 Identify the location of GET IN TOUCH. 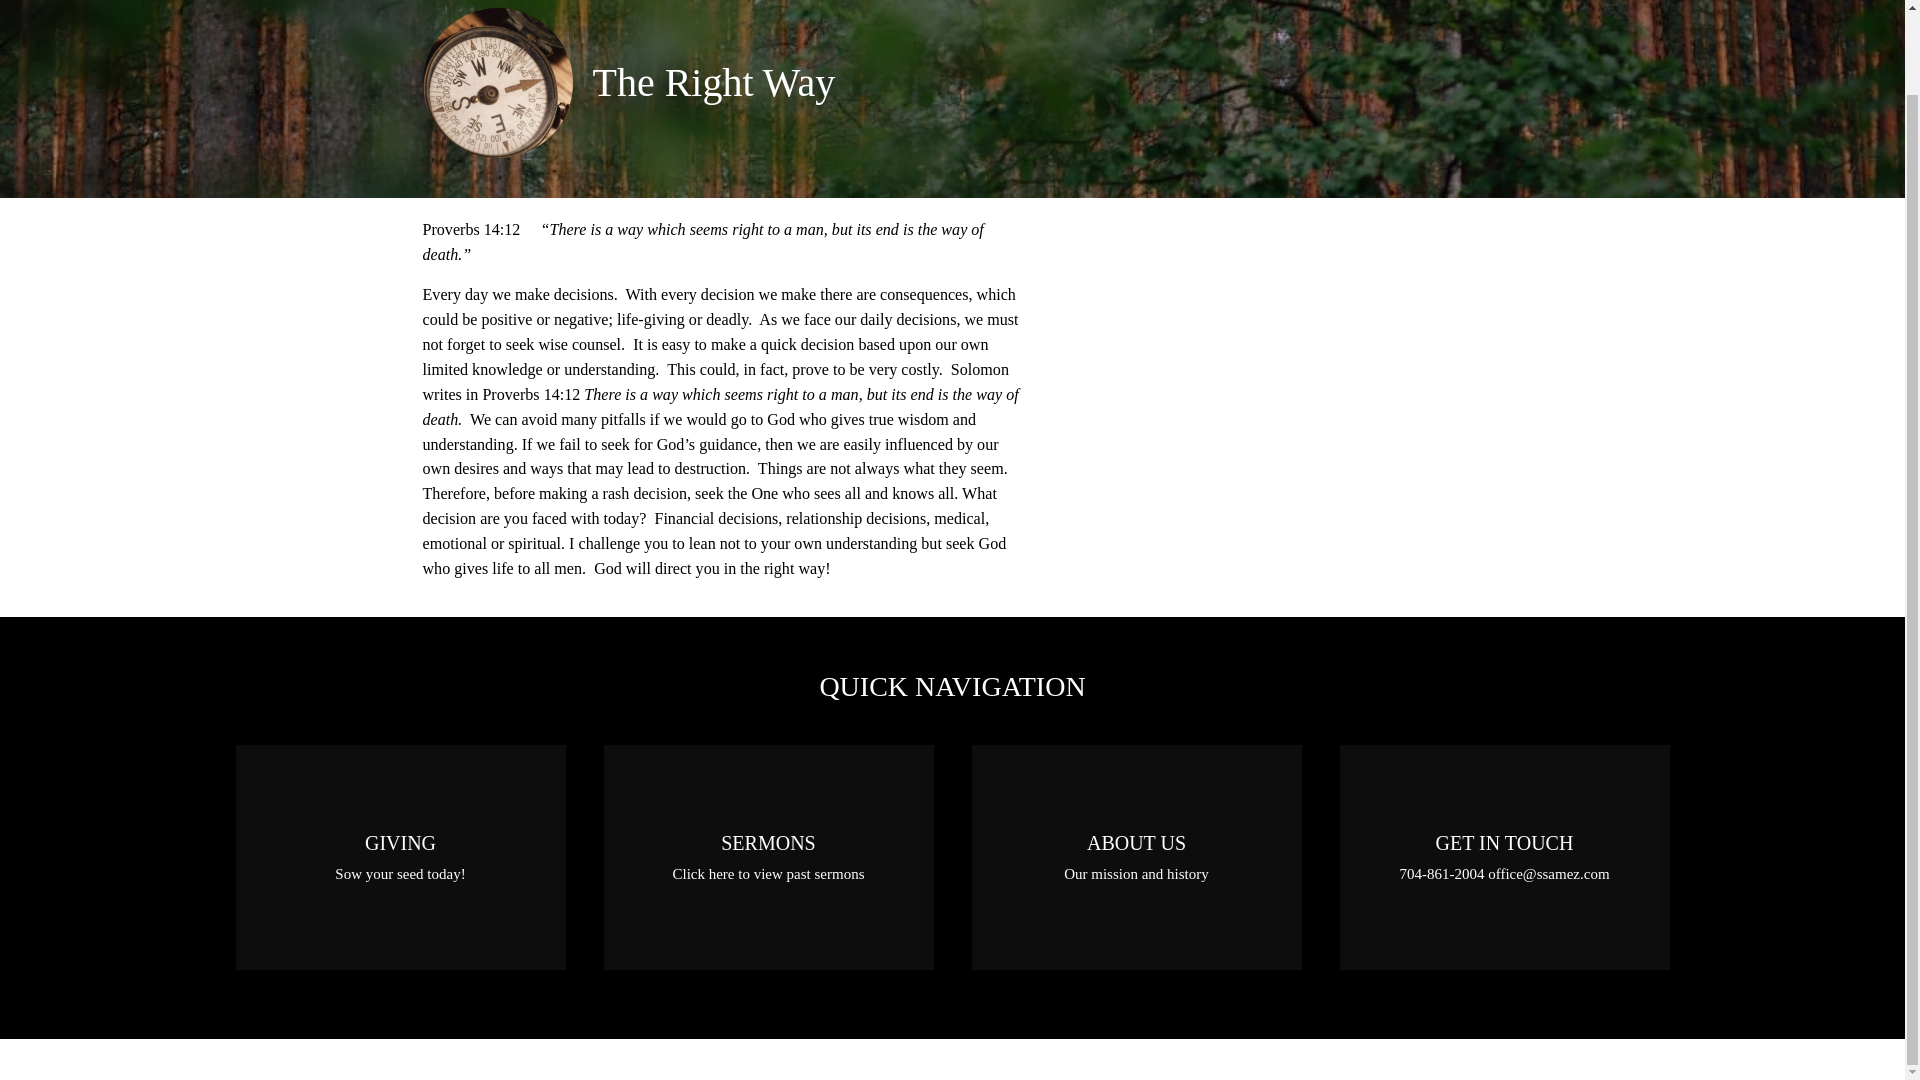
(1505, 856).